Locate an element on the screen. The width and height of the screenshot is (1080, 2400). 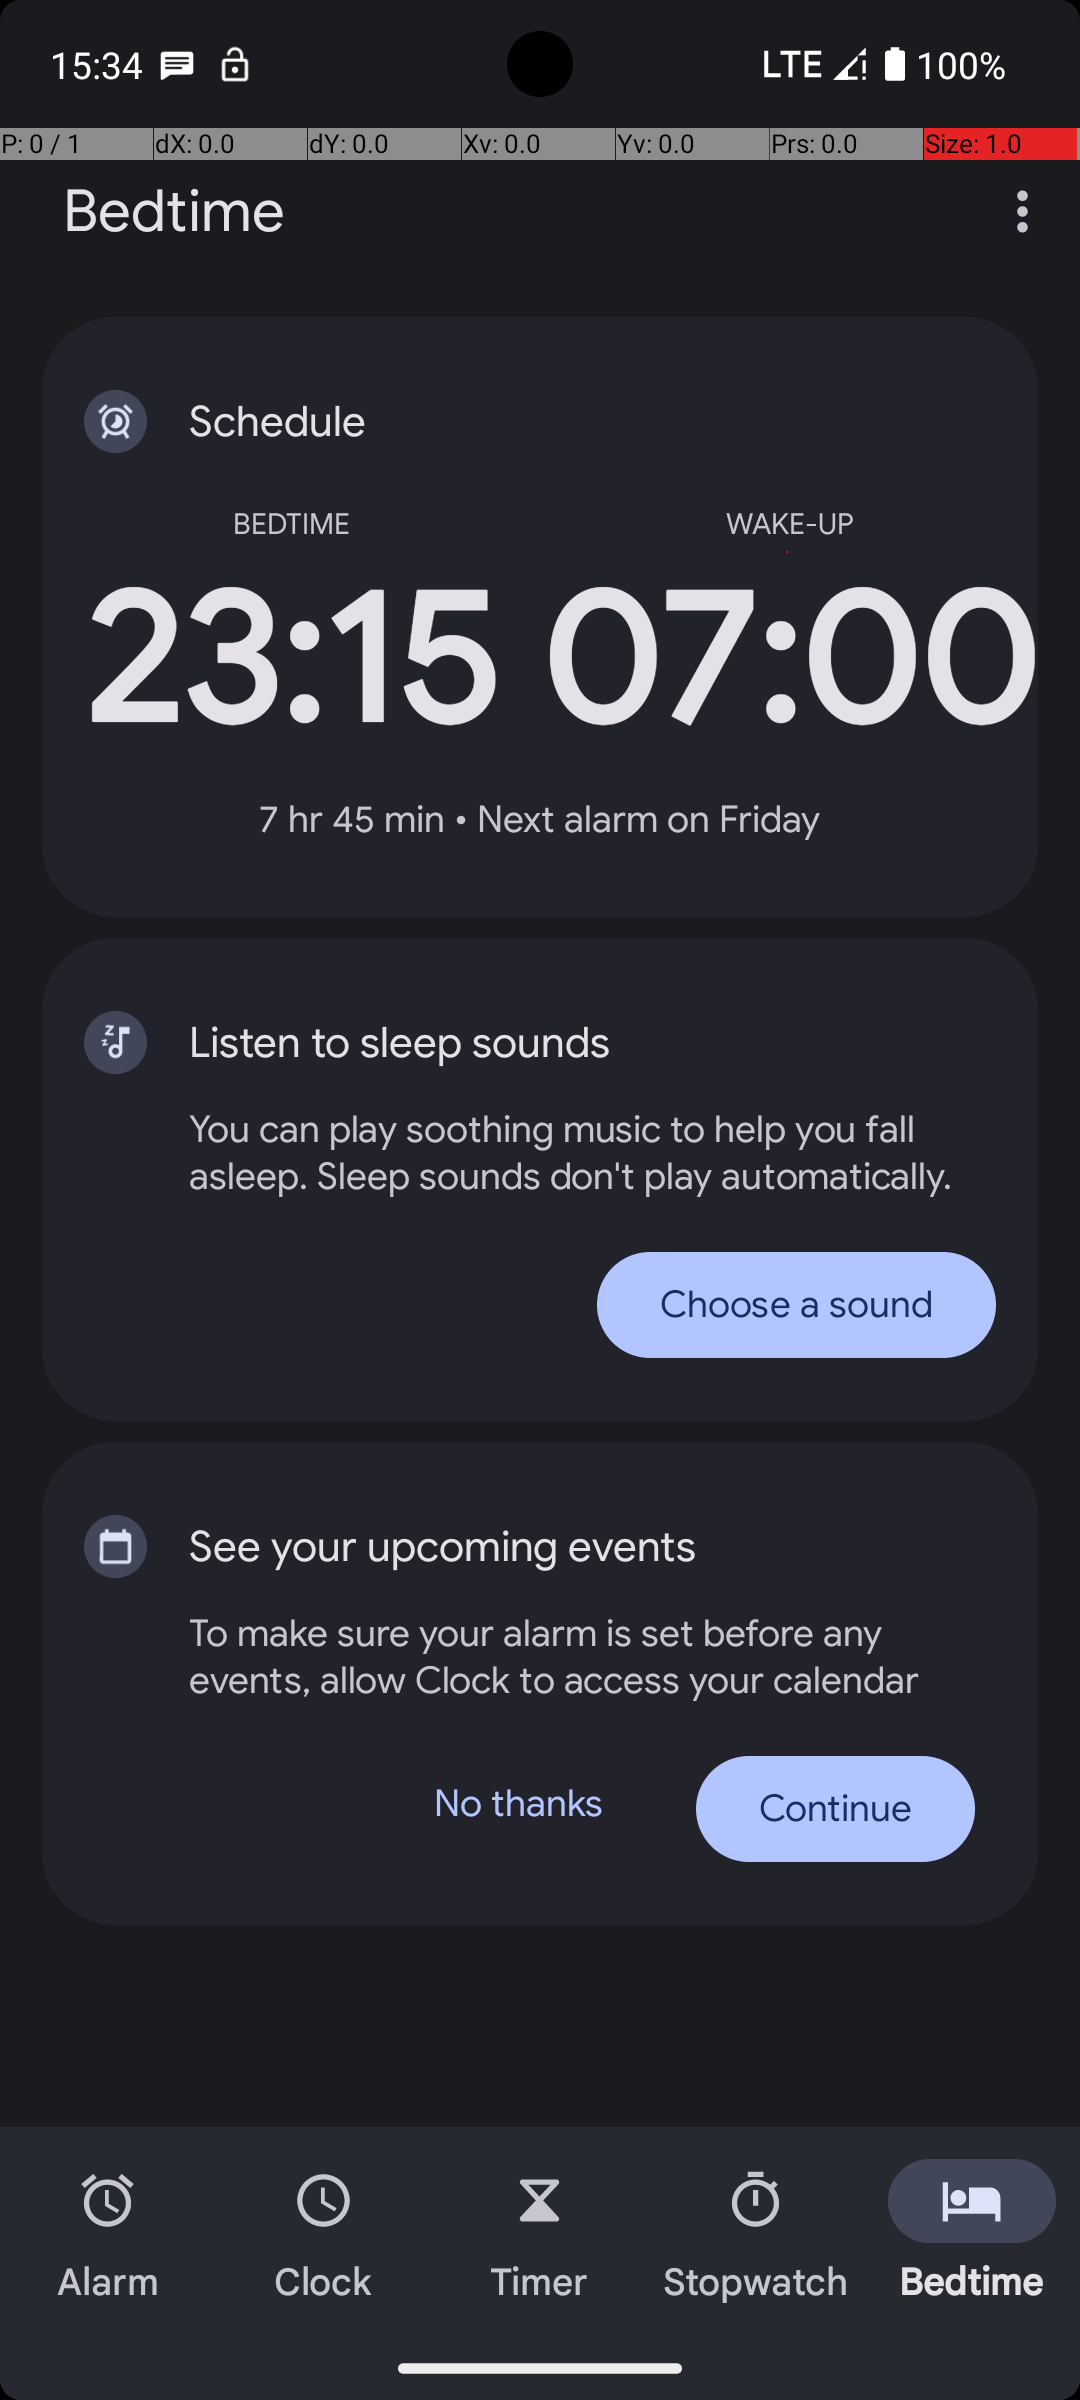
You can play soothing music to help you fall asleep. Sleep sounds don't play automatically. is located at coordinates (592, 1153).